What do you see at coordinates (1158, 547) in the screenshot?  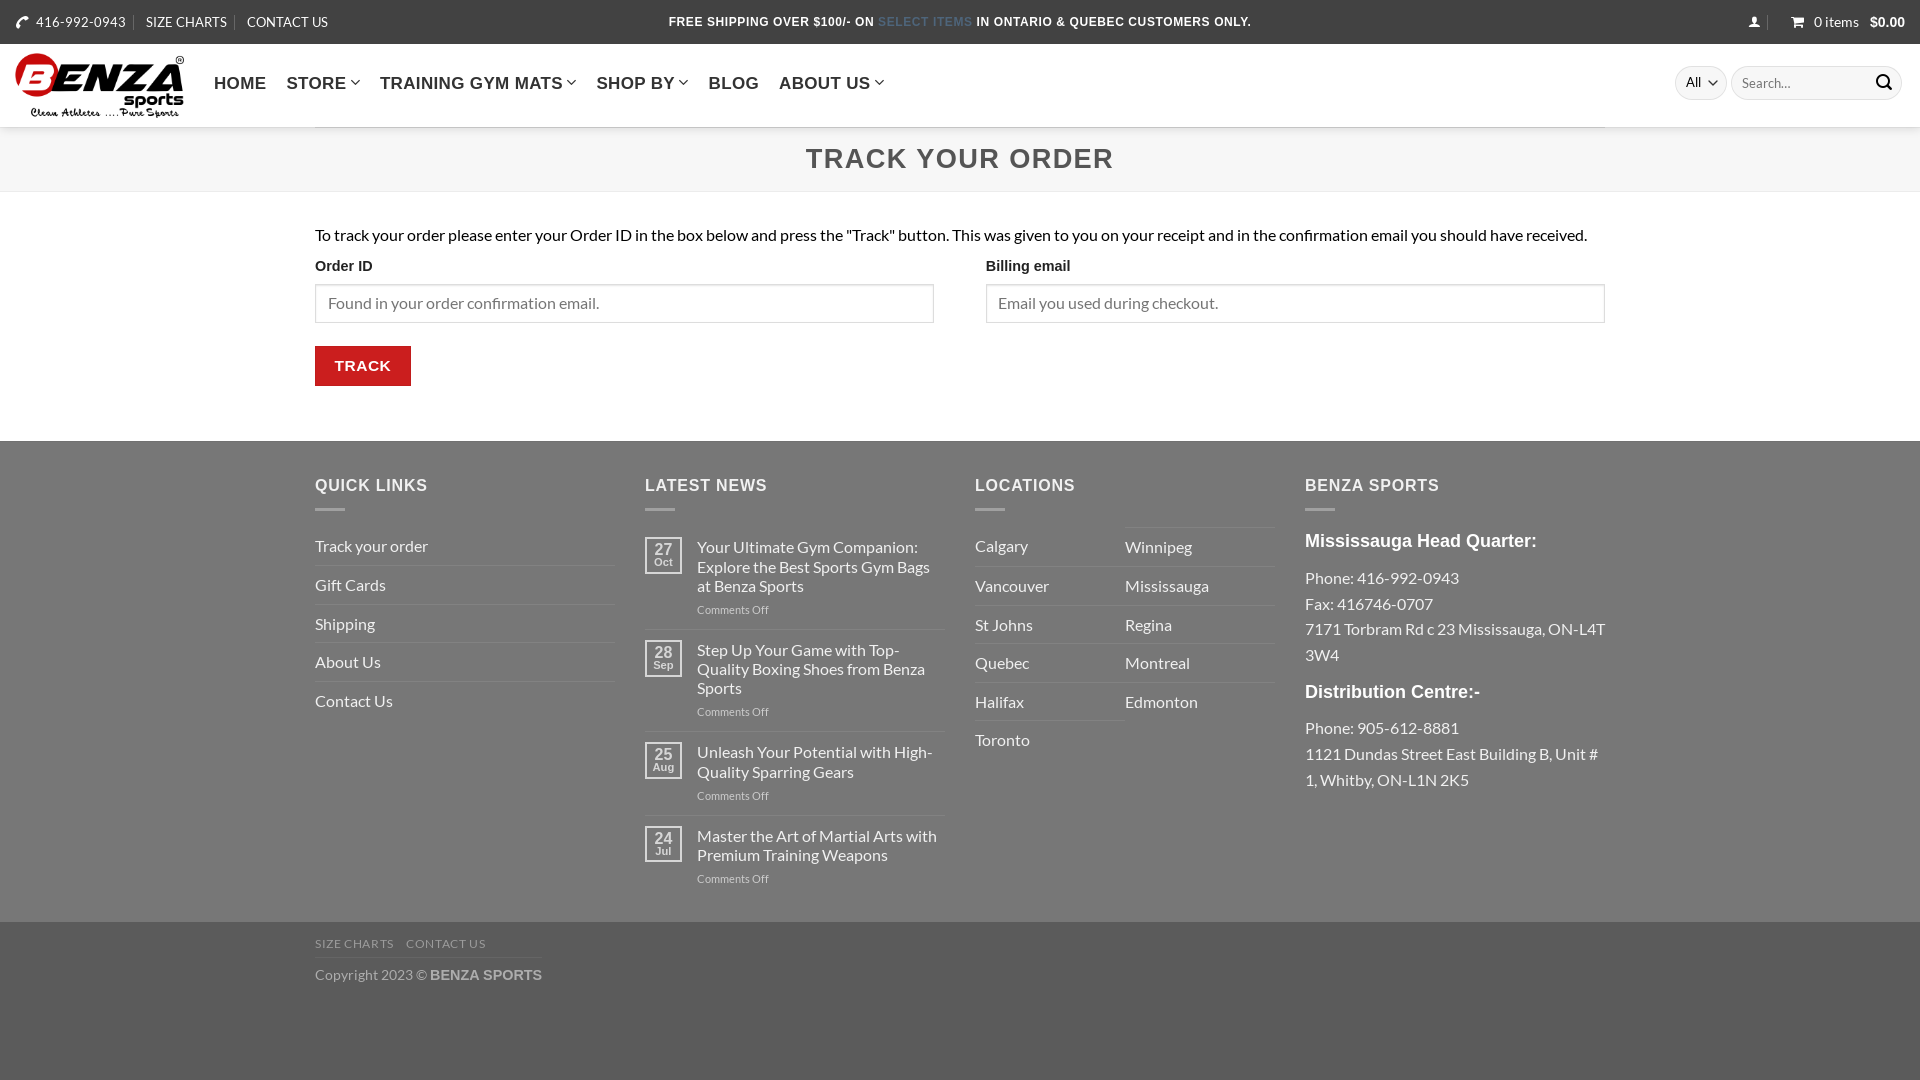 I see `Winnipeg` at bounding box center [1158, 547].